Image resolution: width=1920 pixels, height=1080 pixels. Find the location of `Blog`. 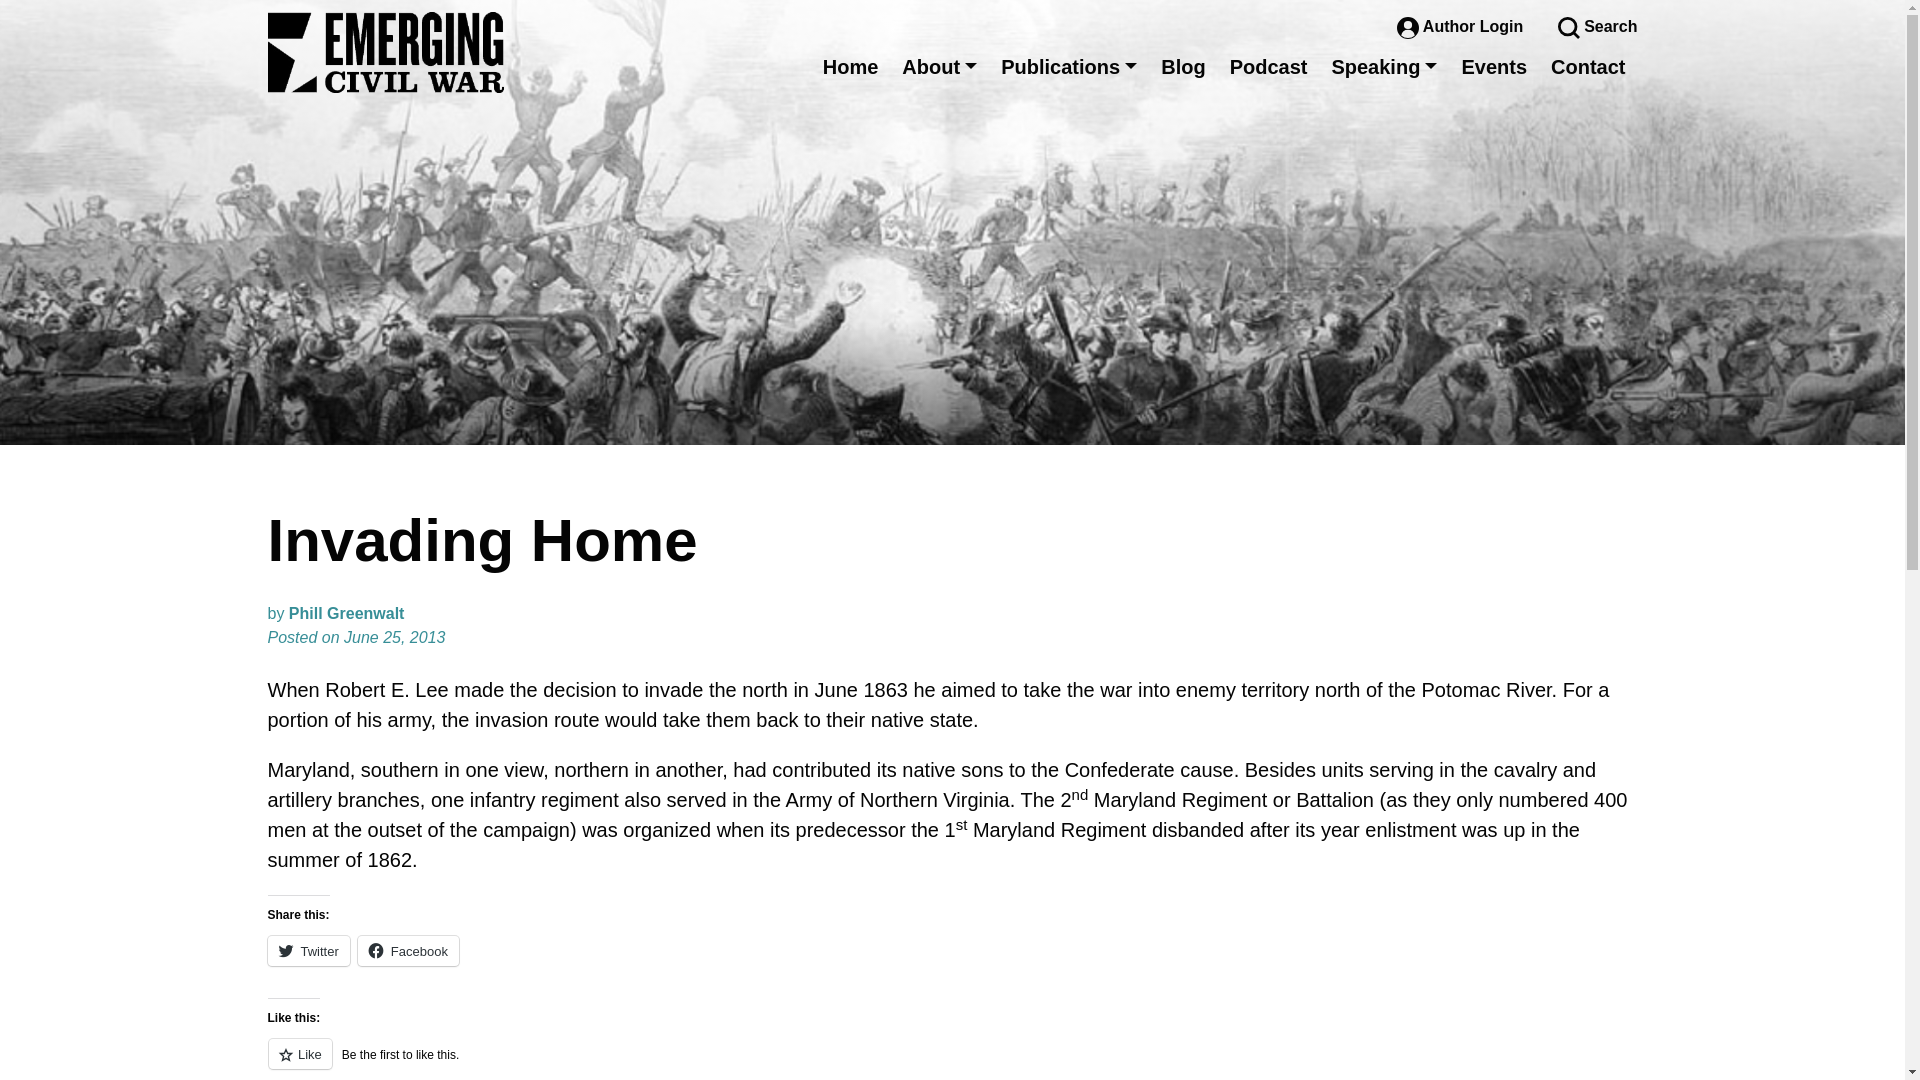

Blog is located at coordinates (1182, 66).